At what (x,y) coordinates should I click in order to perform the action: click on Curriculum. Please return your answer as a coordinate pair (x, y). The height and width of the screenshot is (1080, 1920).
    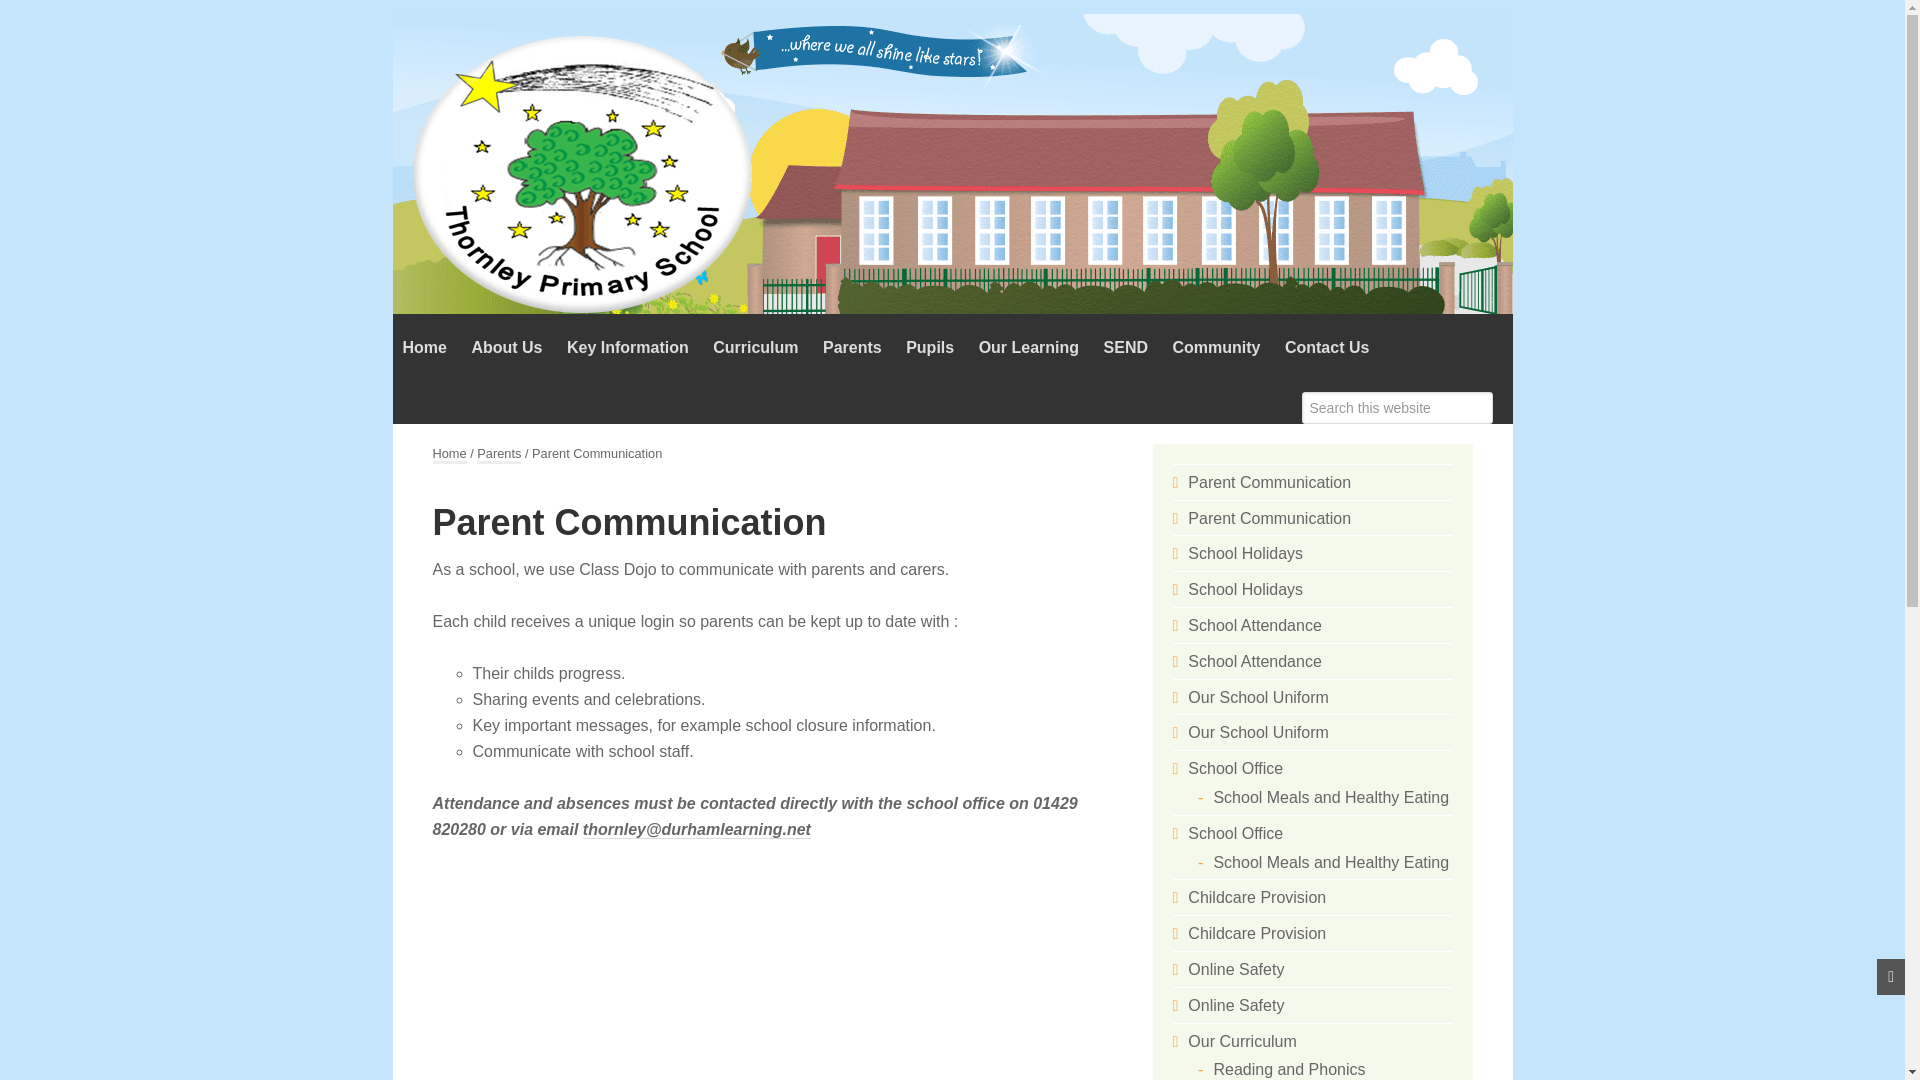
    Looking at the image, I should click on (755, 348).